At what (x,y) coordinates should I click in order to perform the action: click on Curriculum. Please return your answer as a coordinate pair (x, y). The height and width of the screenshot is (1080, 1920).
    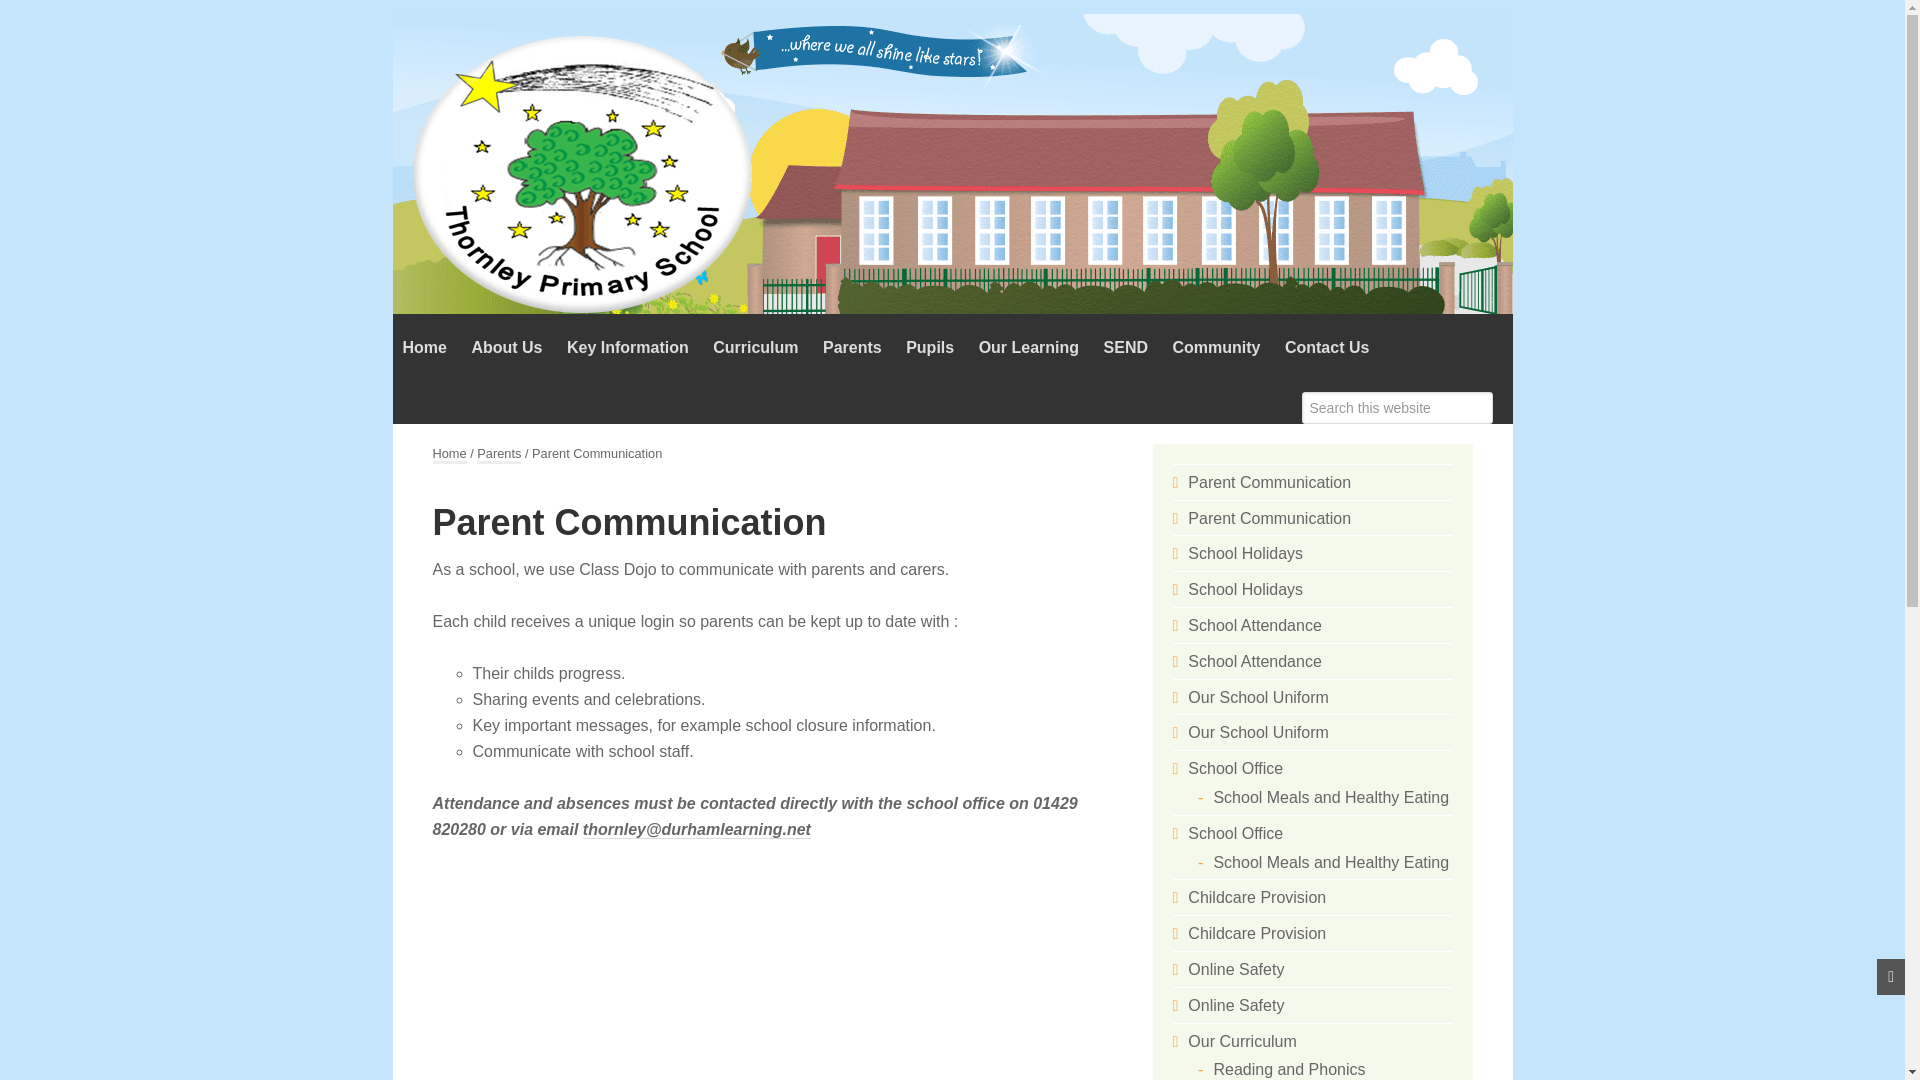
    Looking at the image, I should click on (755, 348).